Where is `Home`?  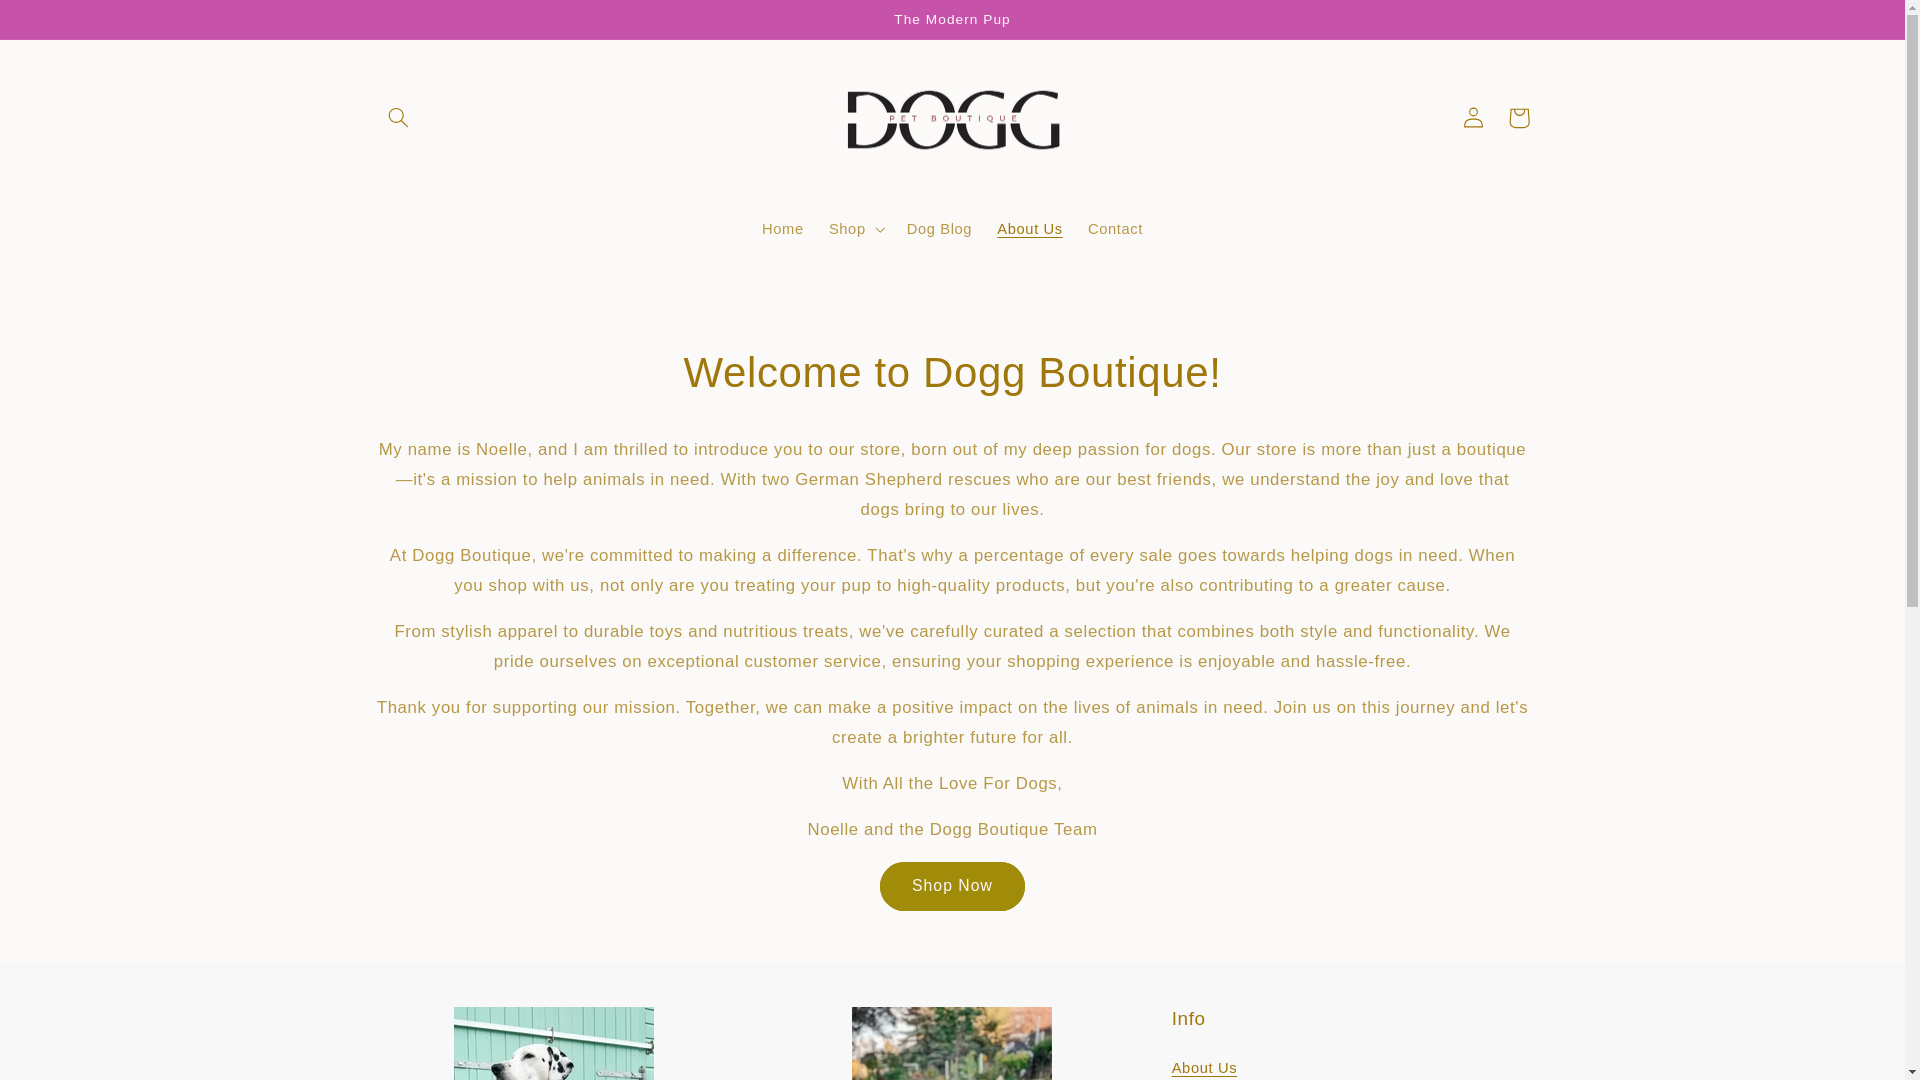 Home is located at coordinates (782, 228).